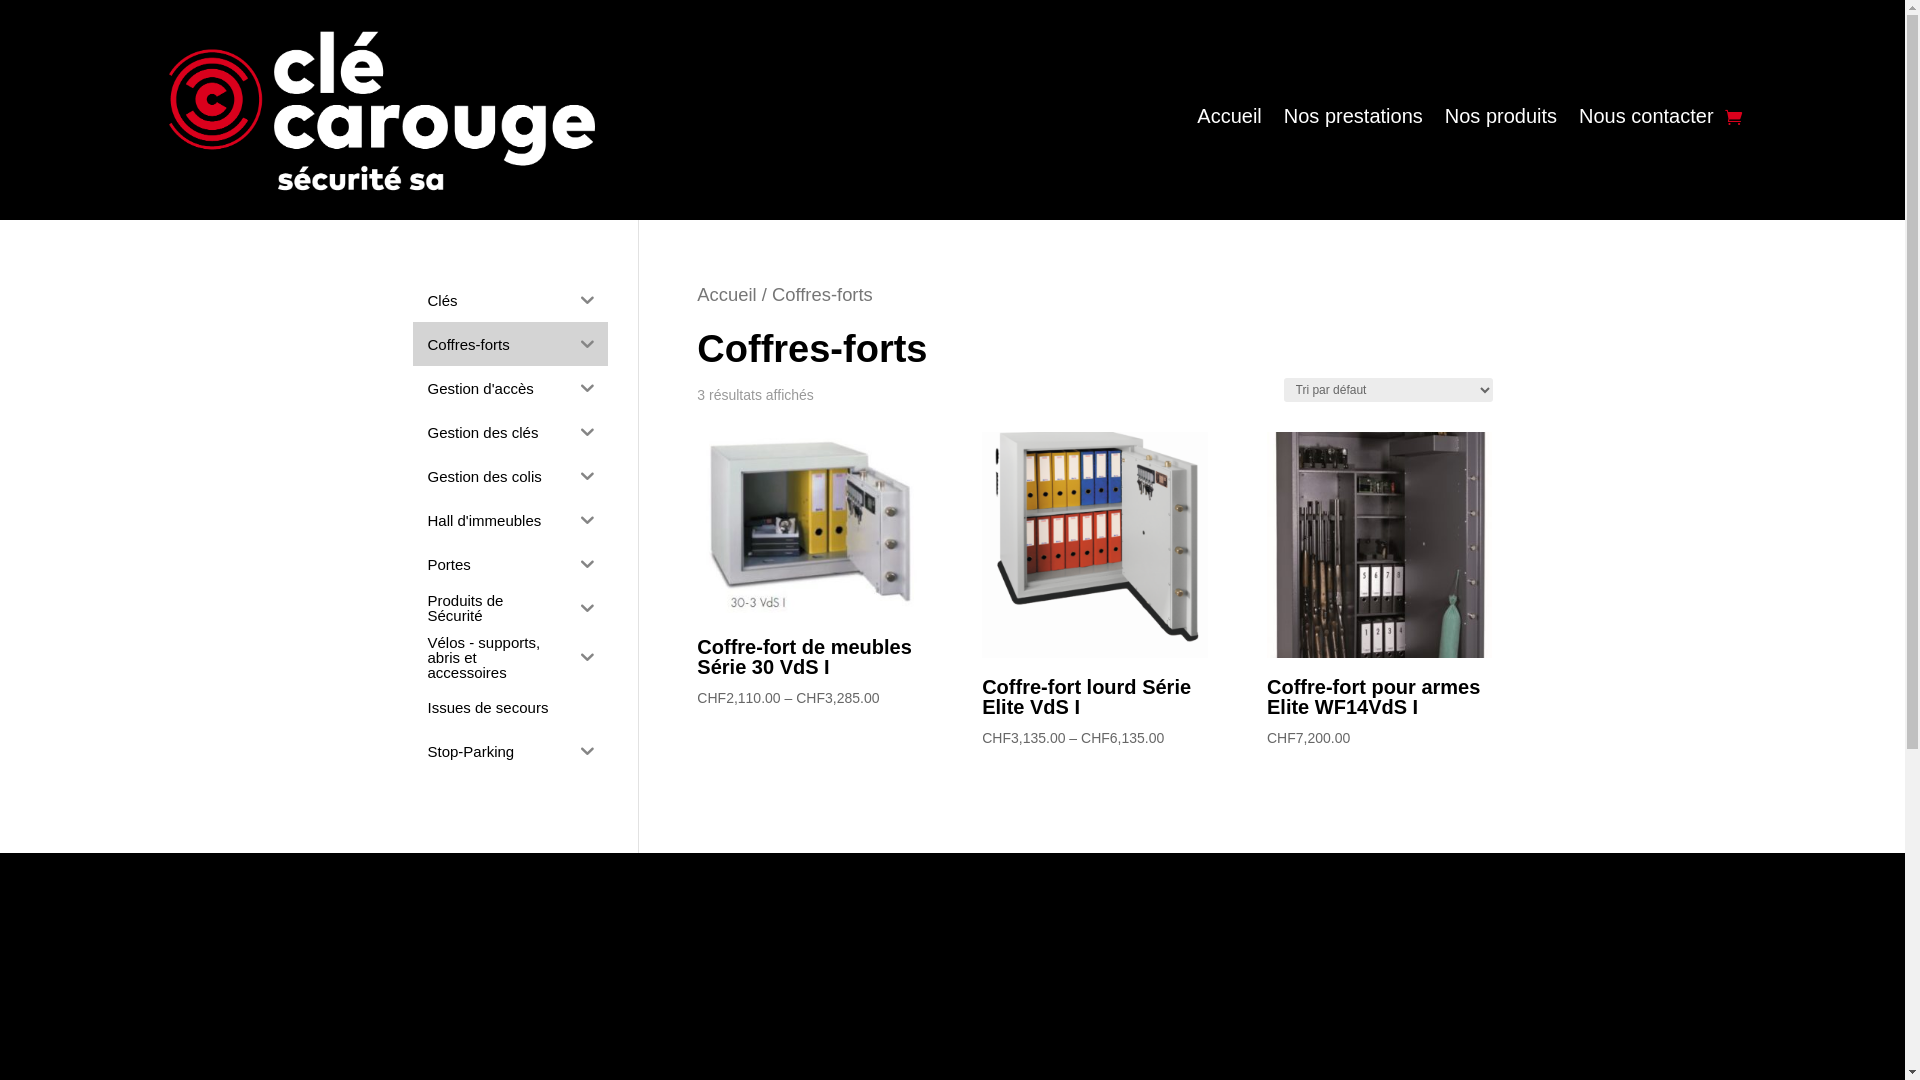 Image resolution: width=1920 pixels, height=1080 pixels. I want to click on Coffres-forts, so click(490, 344).